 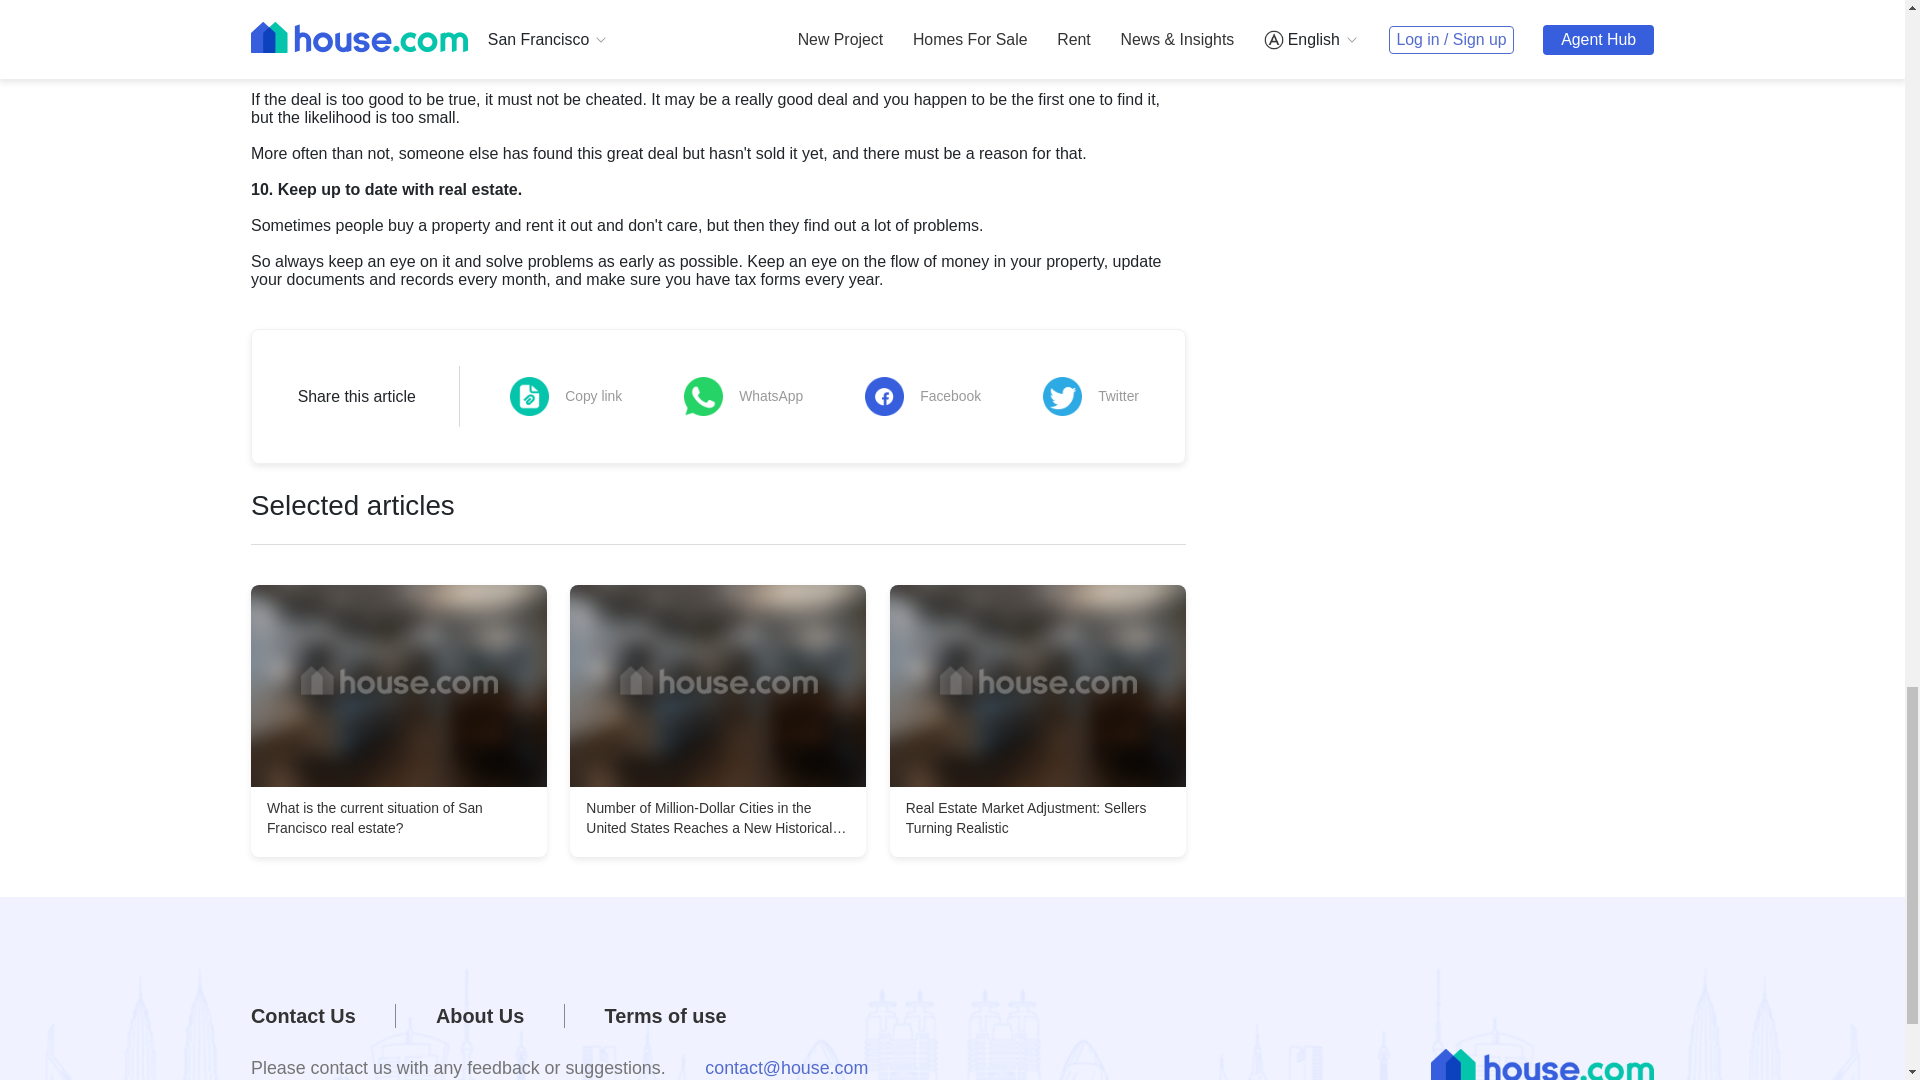 I want to click on Real Estate Market Adjustment: Sellers Turning Realistic, so click(x=1038, y=686).